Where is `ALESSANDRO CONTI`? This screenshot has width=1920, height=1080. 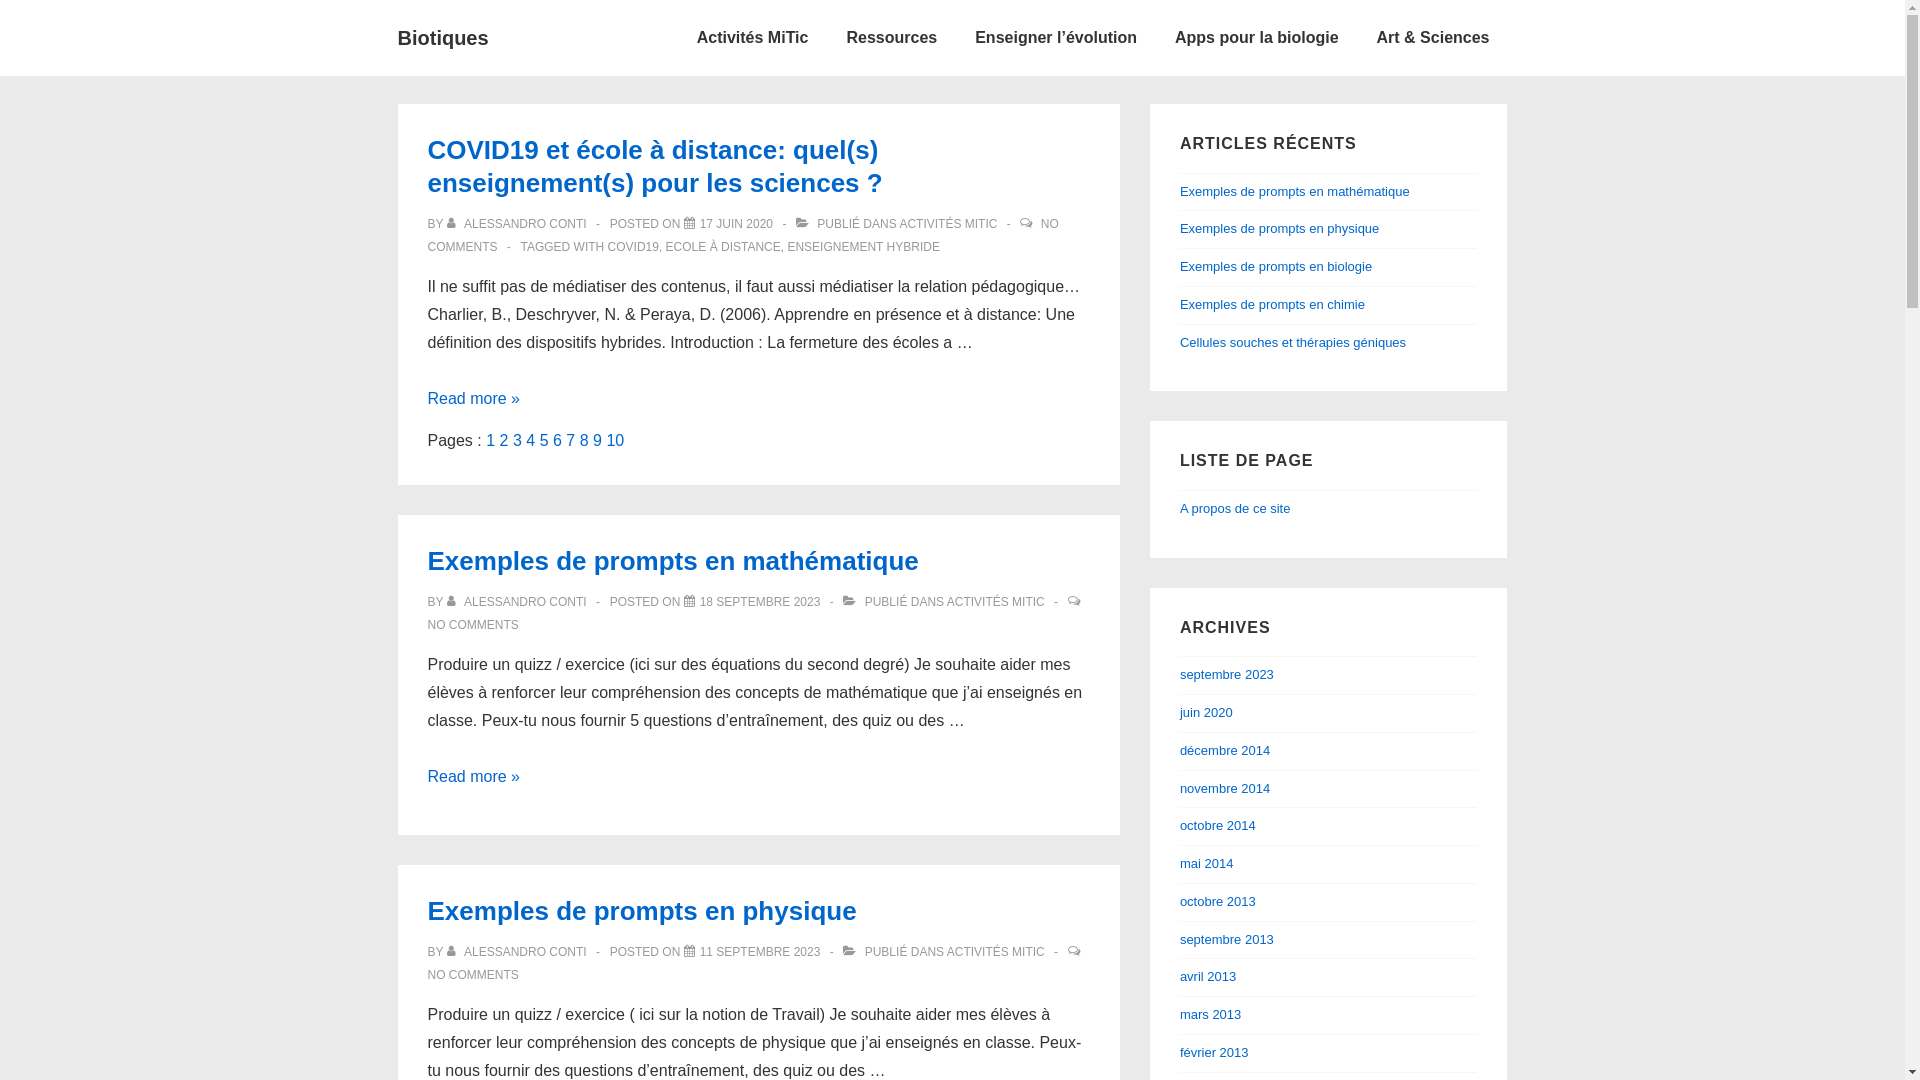
ALESSANDRO CONTI is located at coordinates (518, 602).